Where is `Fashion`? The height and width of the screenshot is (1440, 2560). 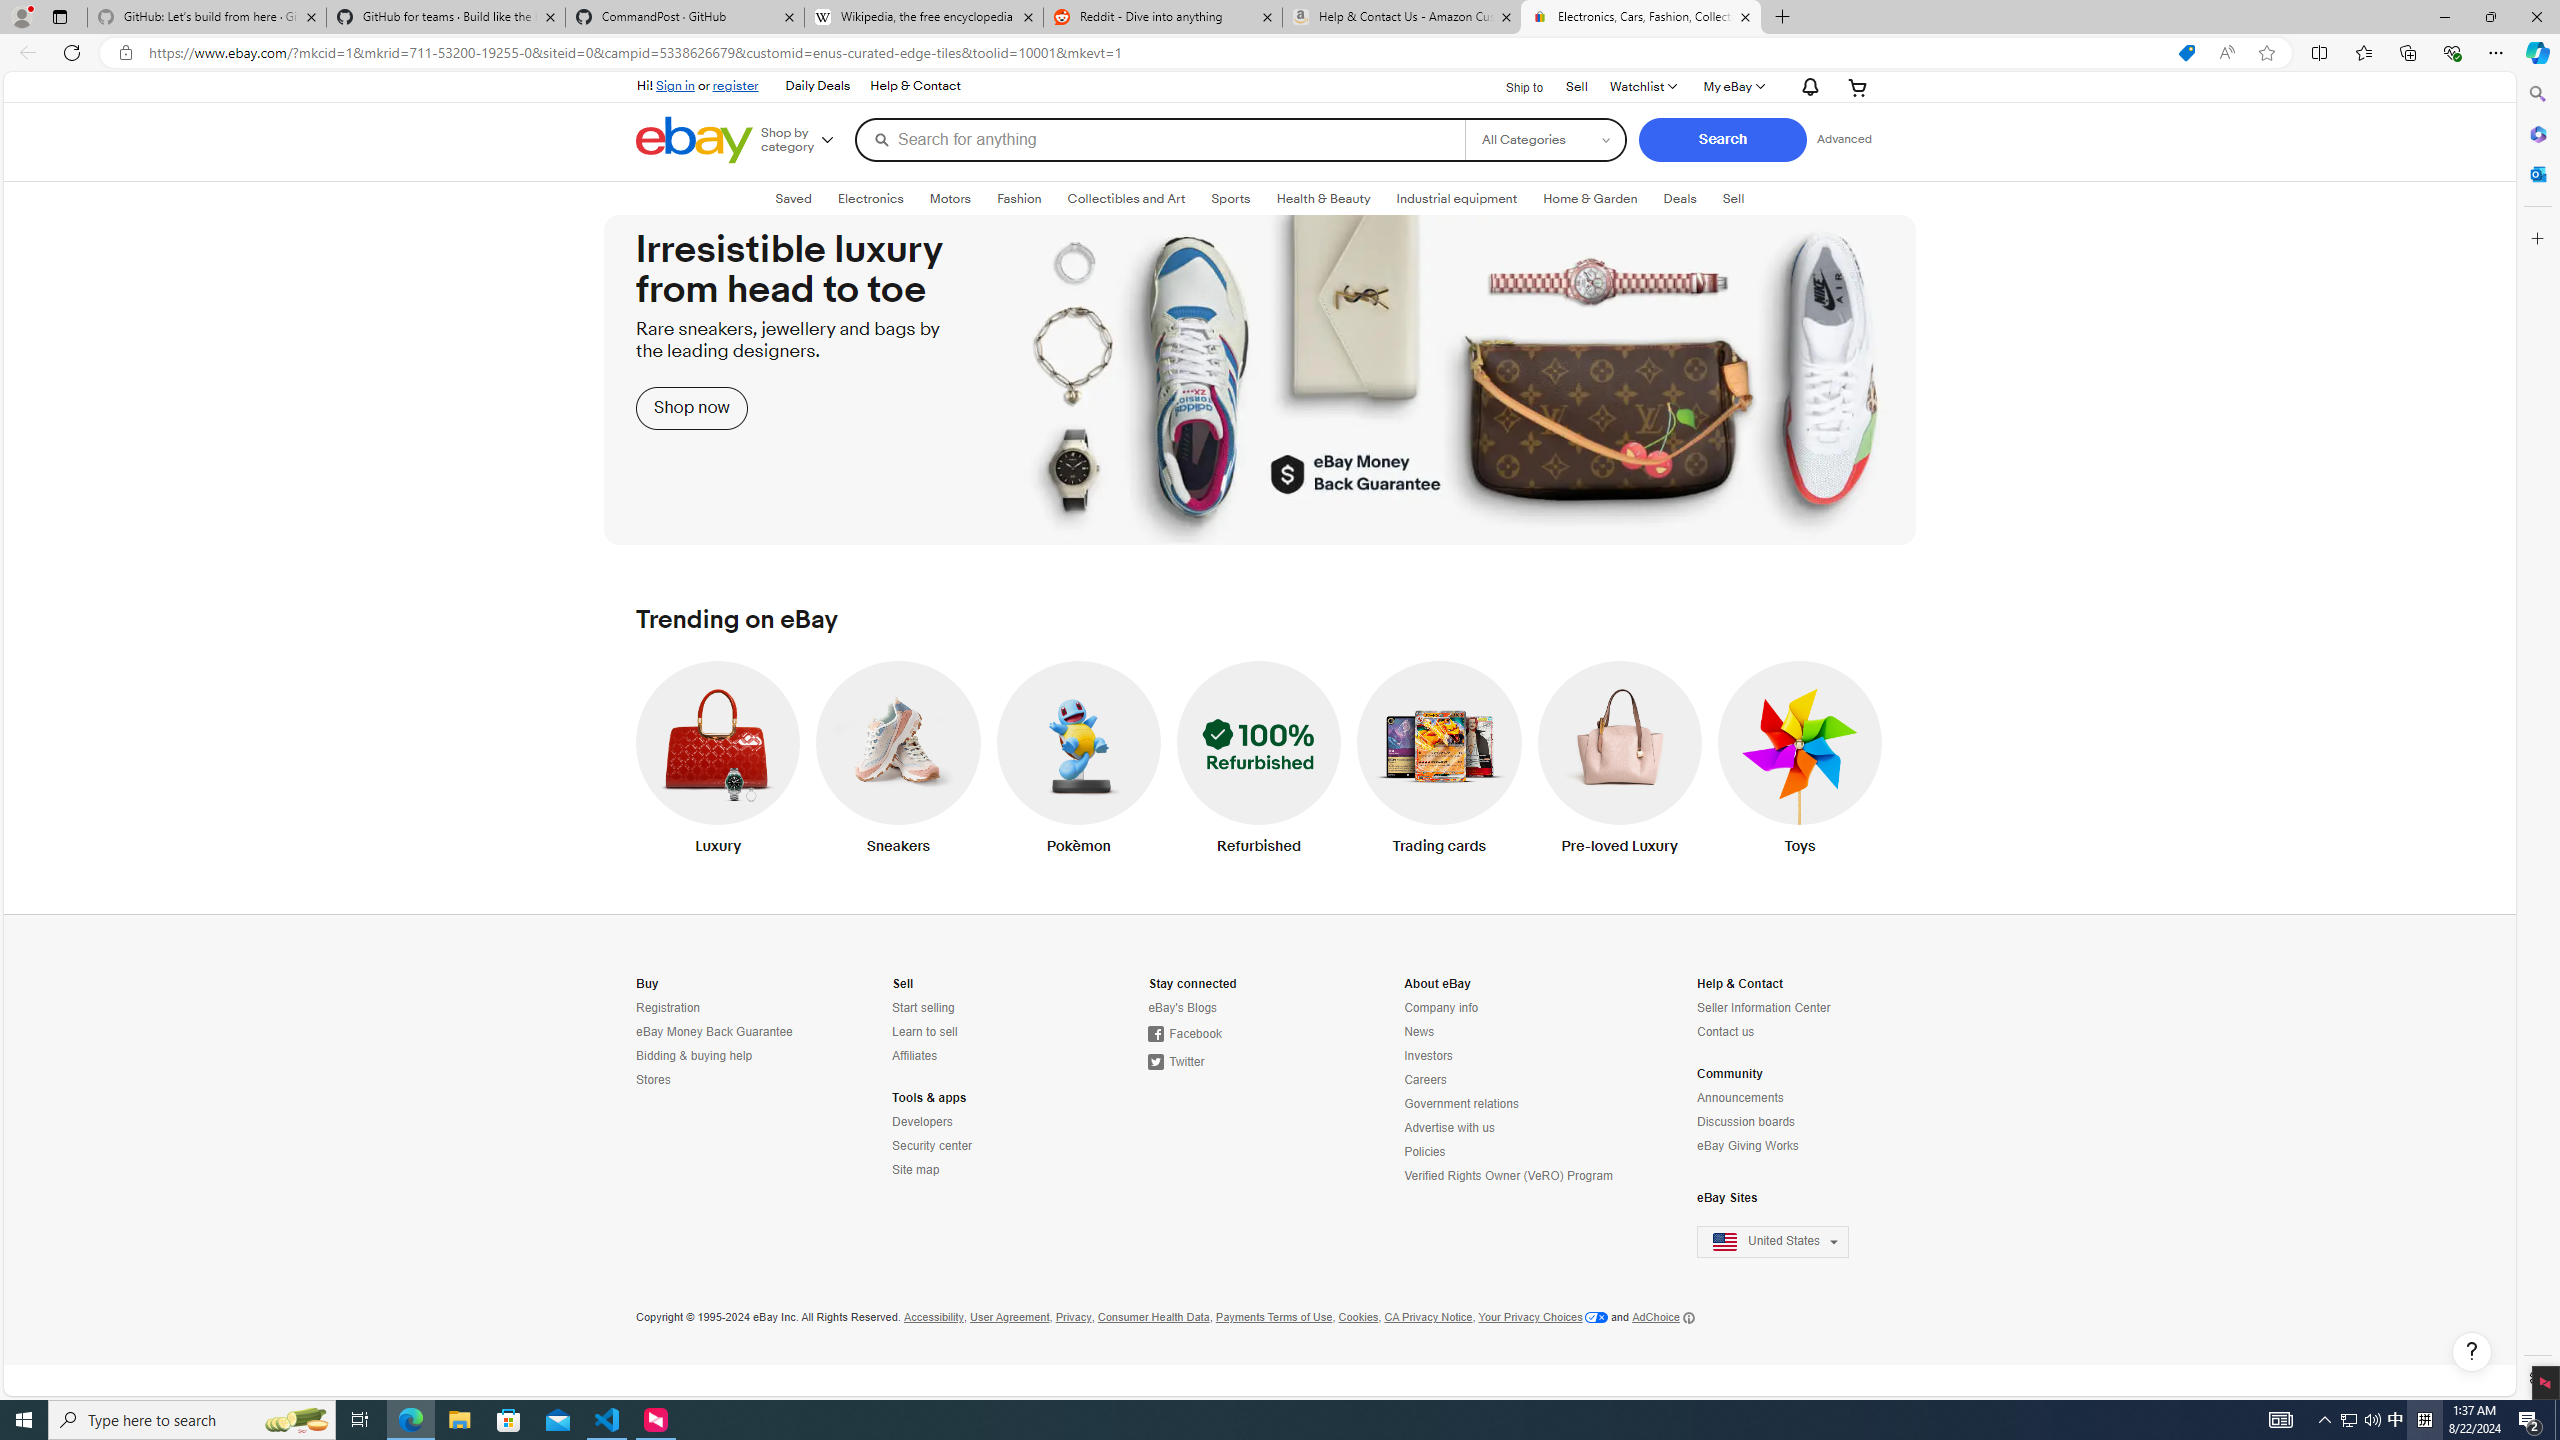 Fashion is located at coordinates (1018, 199).